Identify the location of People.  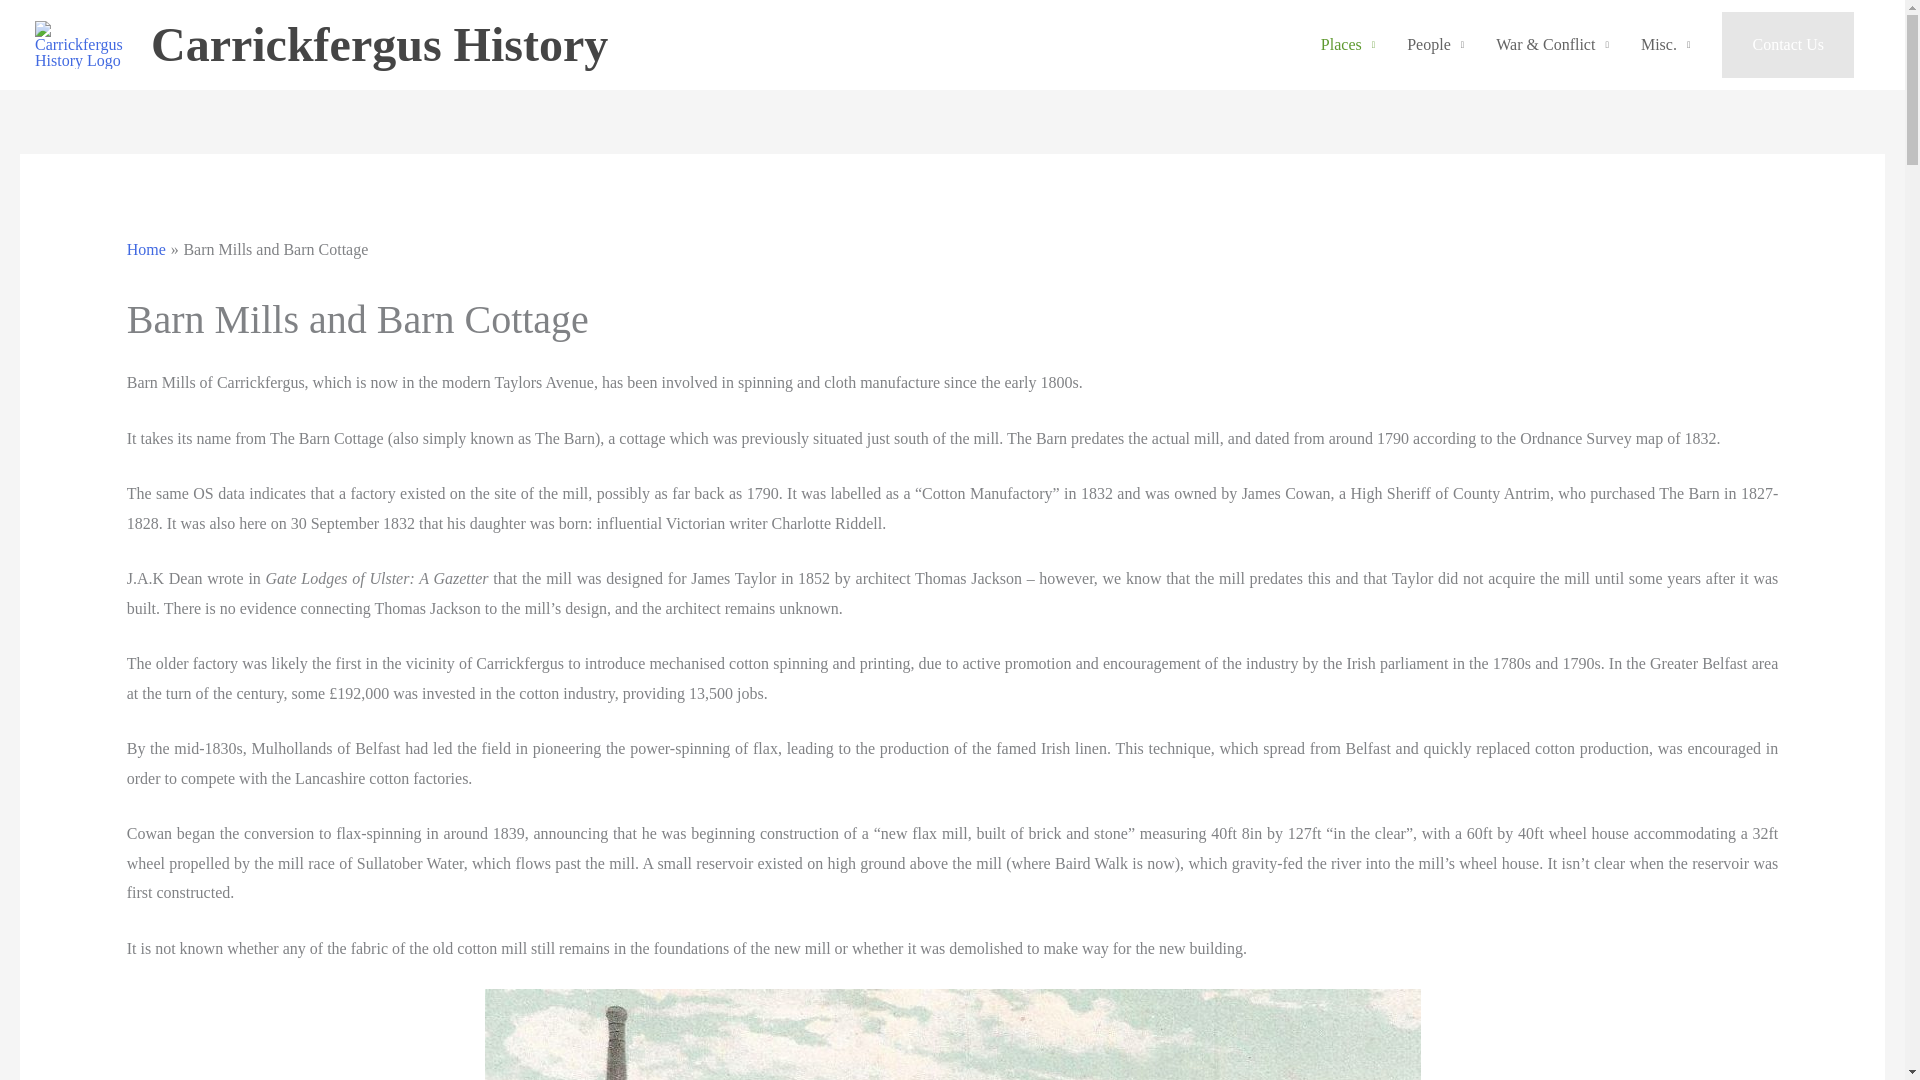
(1435, 44).